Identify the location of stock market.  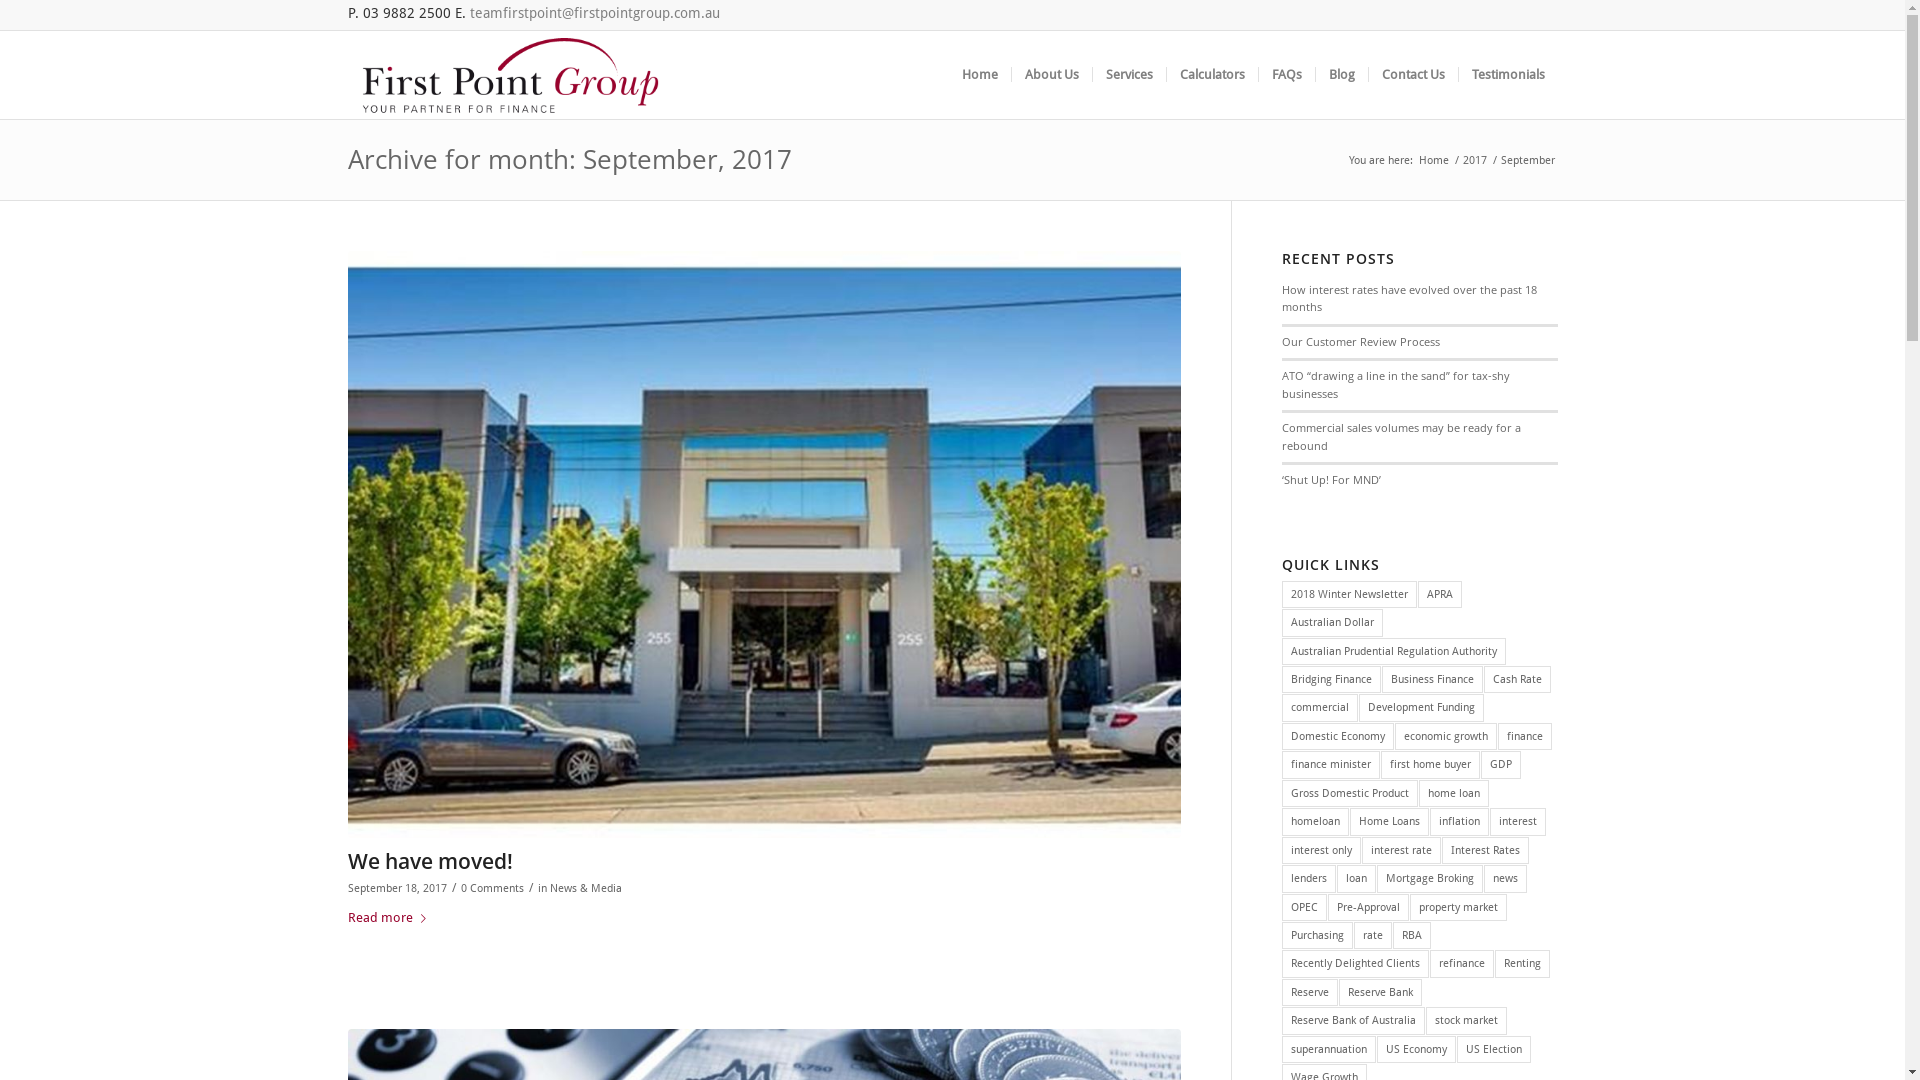
(1466, 1020).